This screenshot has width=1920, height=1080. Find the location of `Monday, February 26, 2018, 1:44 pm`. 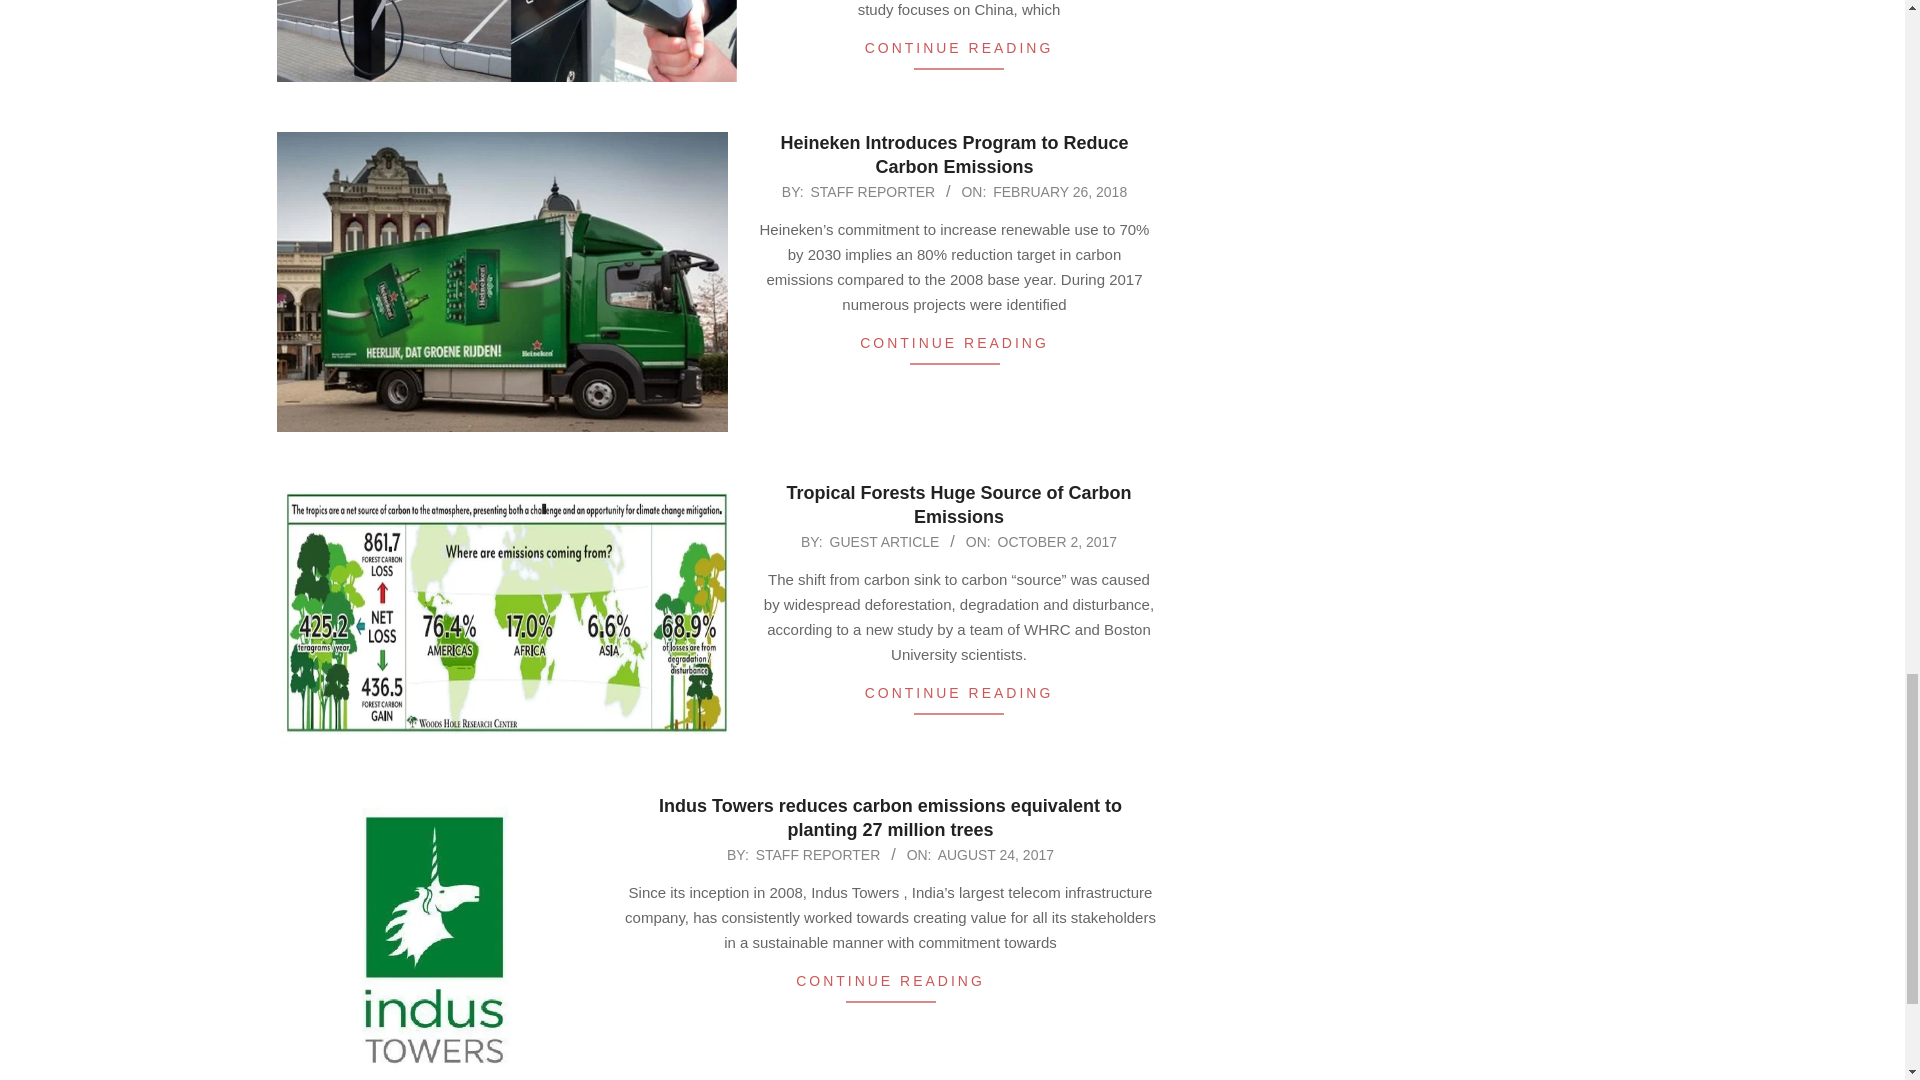

Monday, February 26, 2018, 1:44 pm is located at coordinates (1060, 191).